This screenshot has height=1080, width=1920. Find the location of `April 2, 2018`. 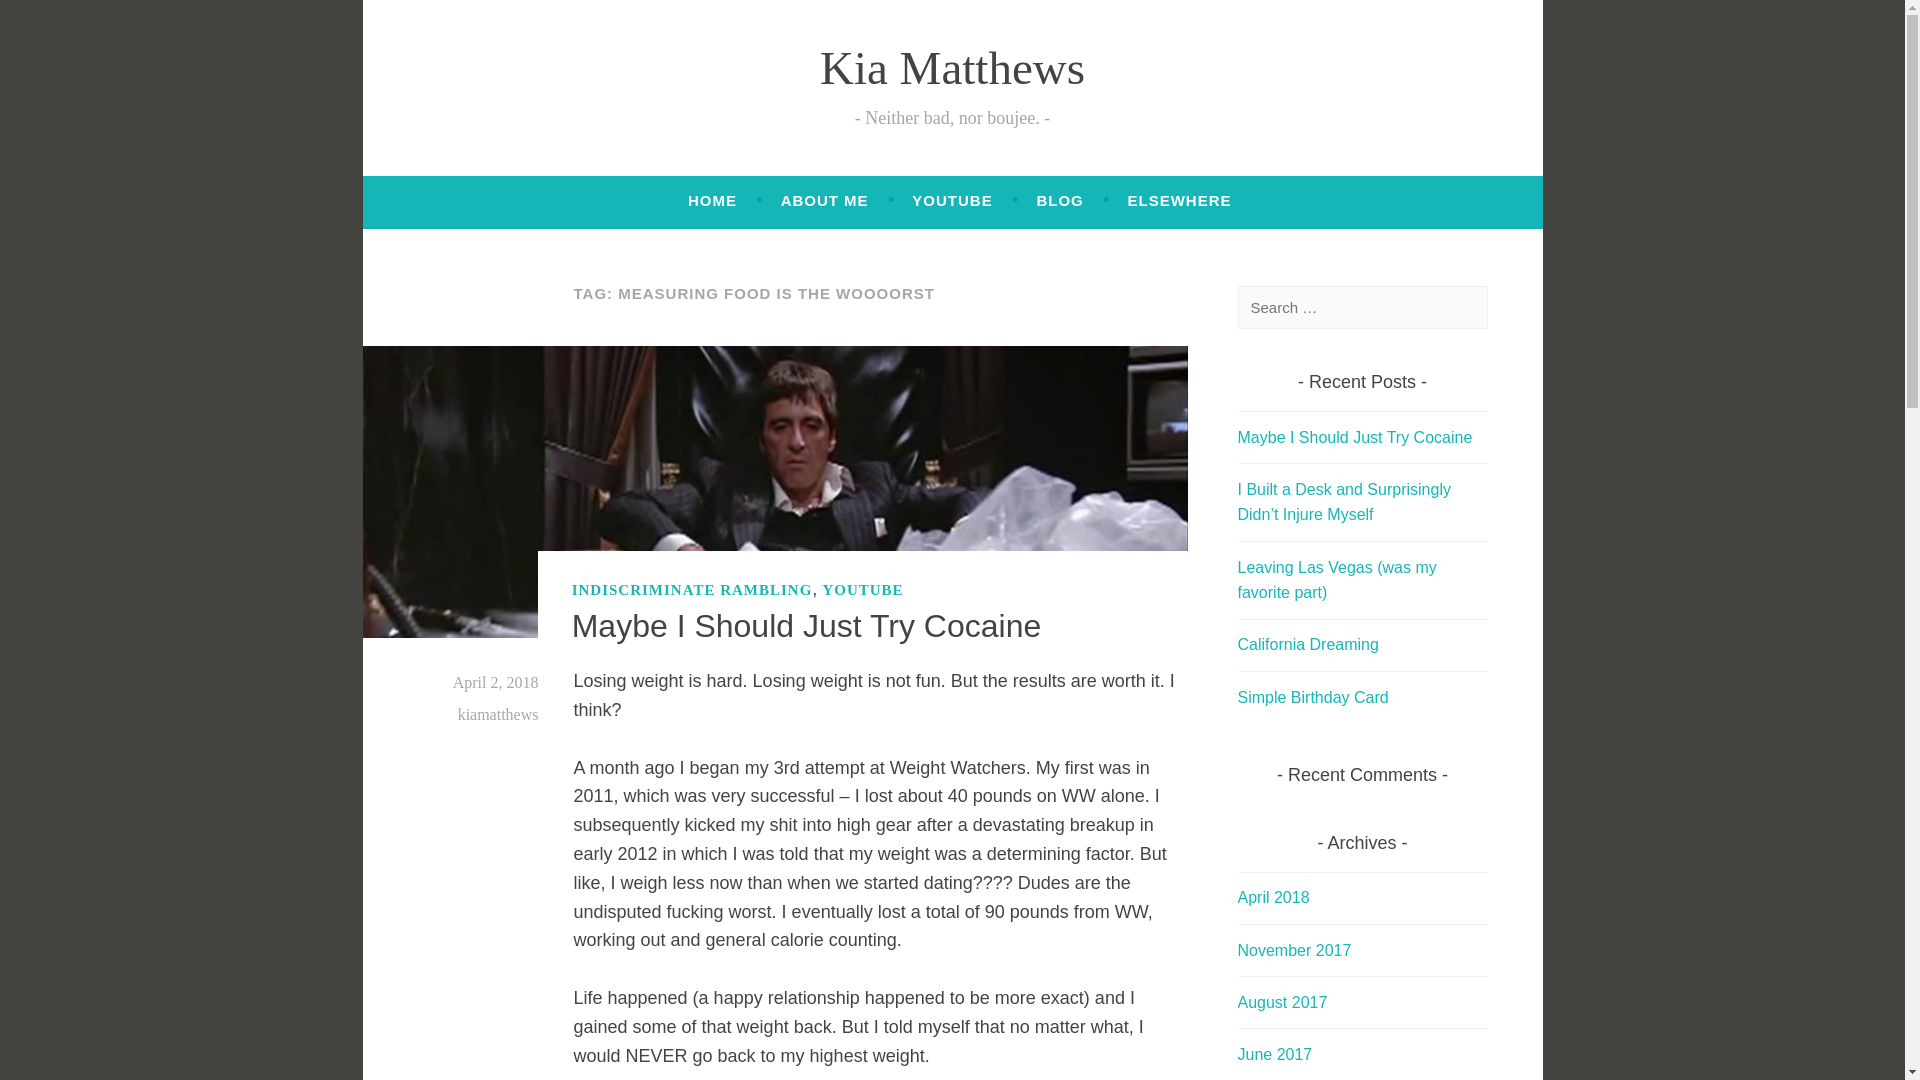

April 2, 2018 is located at coordinates (496, 682).